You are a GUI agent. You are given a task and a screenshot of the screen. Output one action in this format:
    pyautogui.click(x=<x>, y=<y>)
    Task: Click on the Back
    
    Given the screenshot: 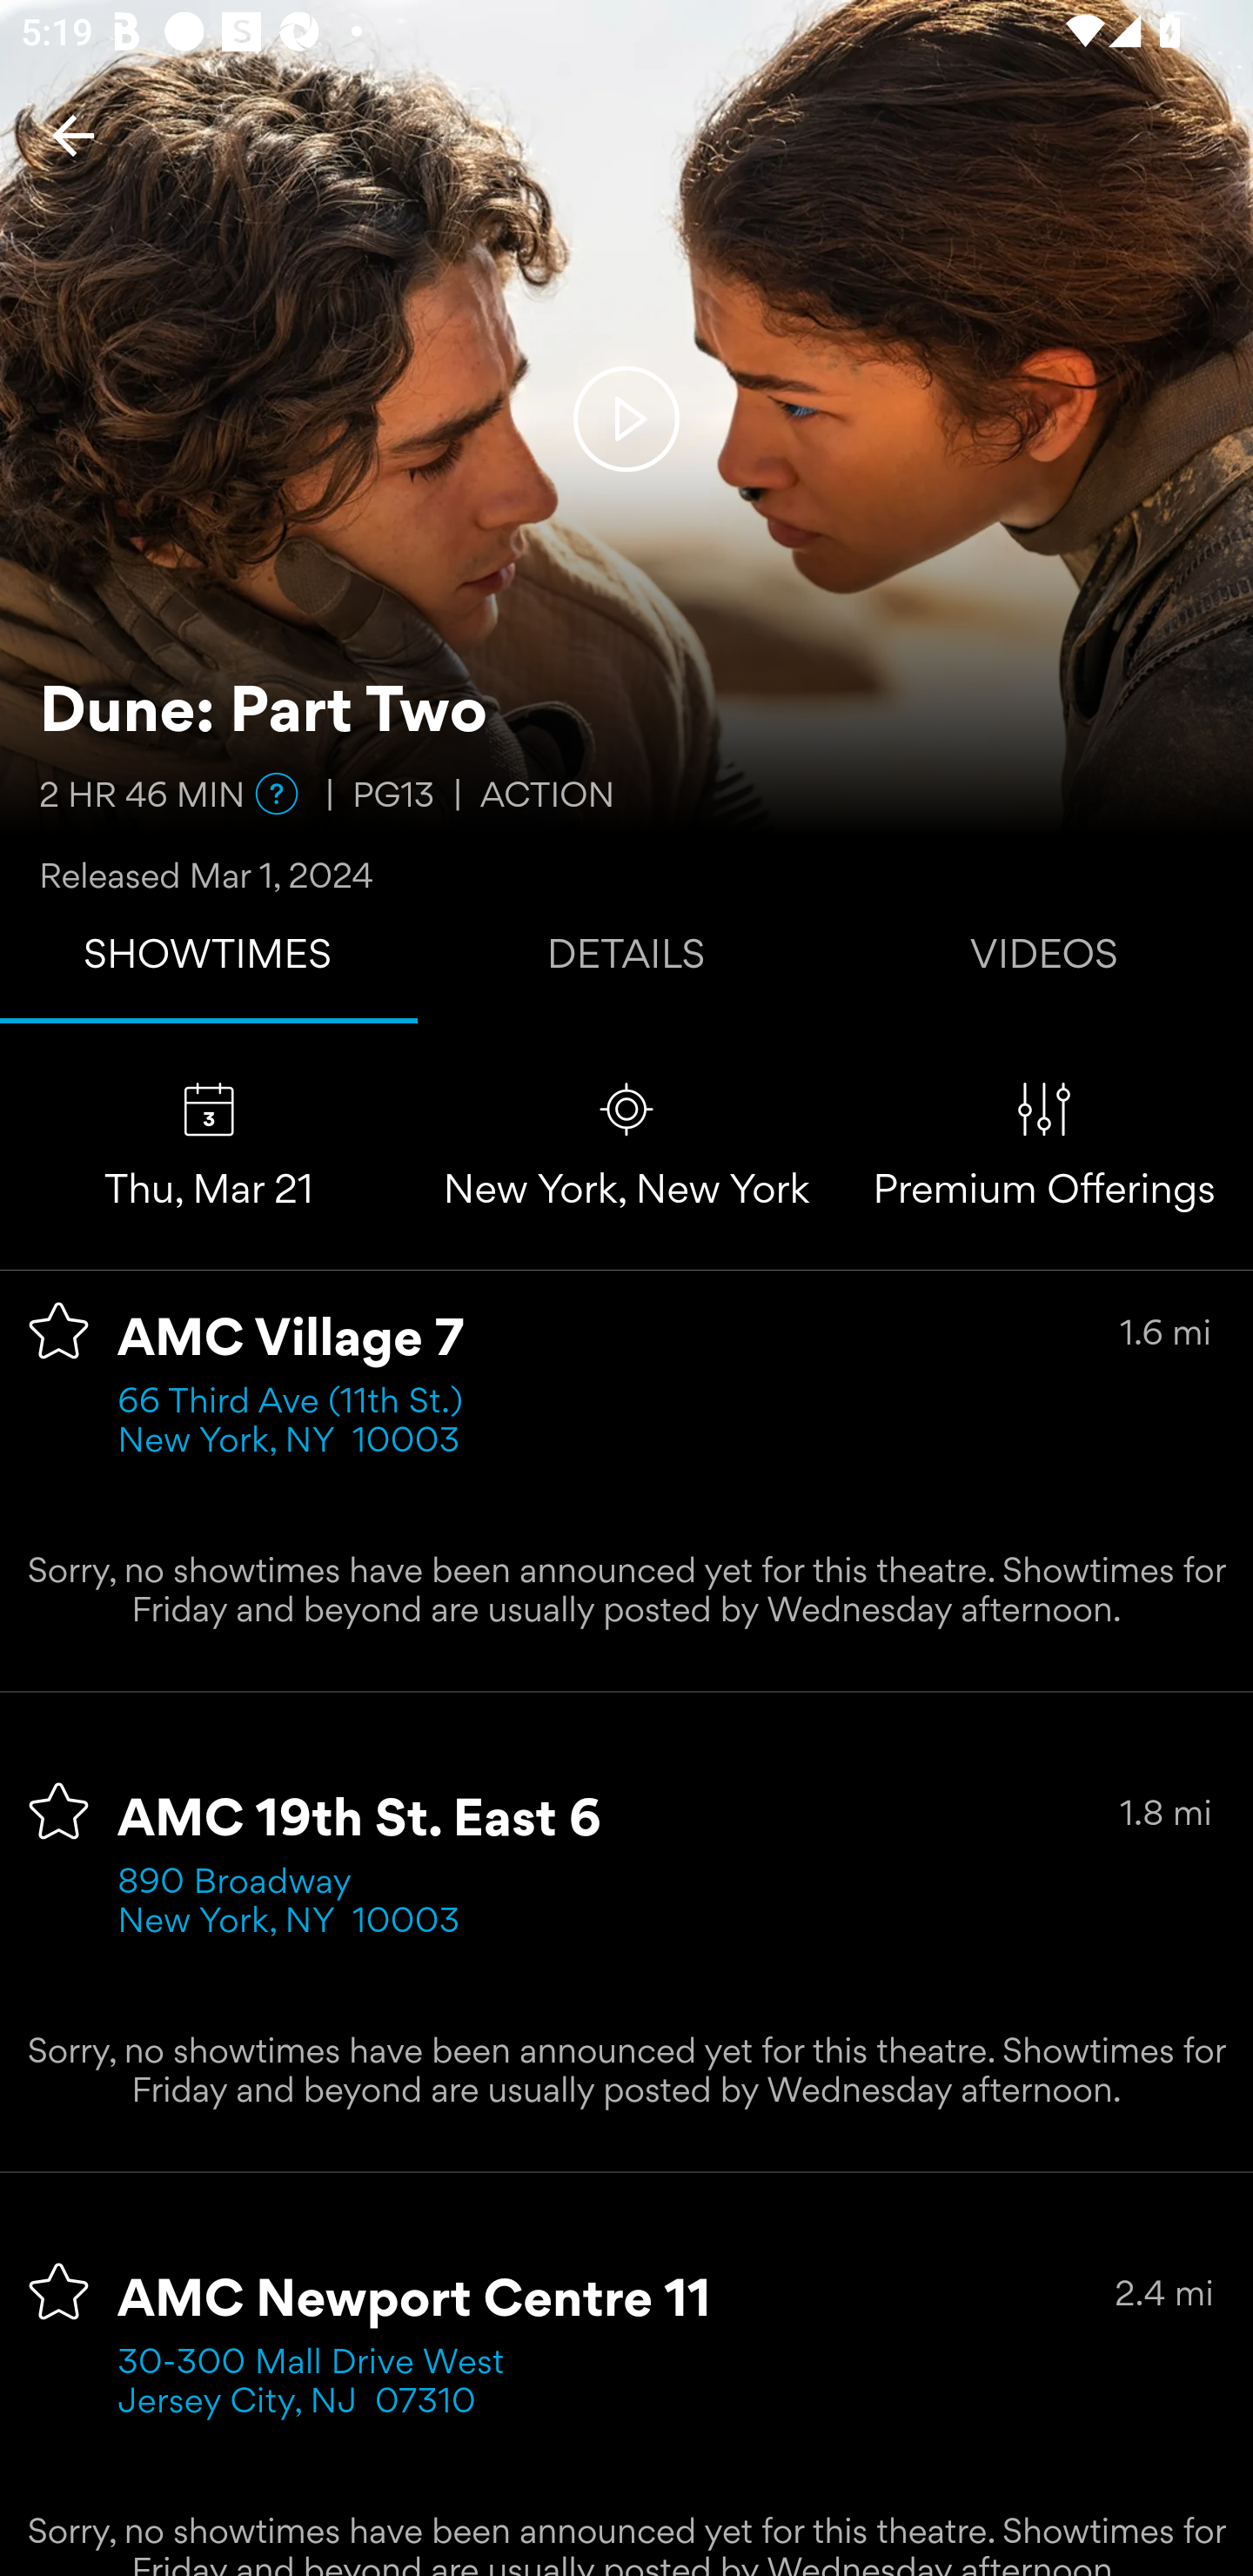 What is the action you would take?
    pyautogui.click(x=73, y=135)
    